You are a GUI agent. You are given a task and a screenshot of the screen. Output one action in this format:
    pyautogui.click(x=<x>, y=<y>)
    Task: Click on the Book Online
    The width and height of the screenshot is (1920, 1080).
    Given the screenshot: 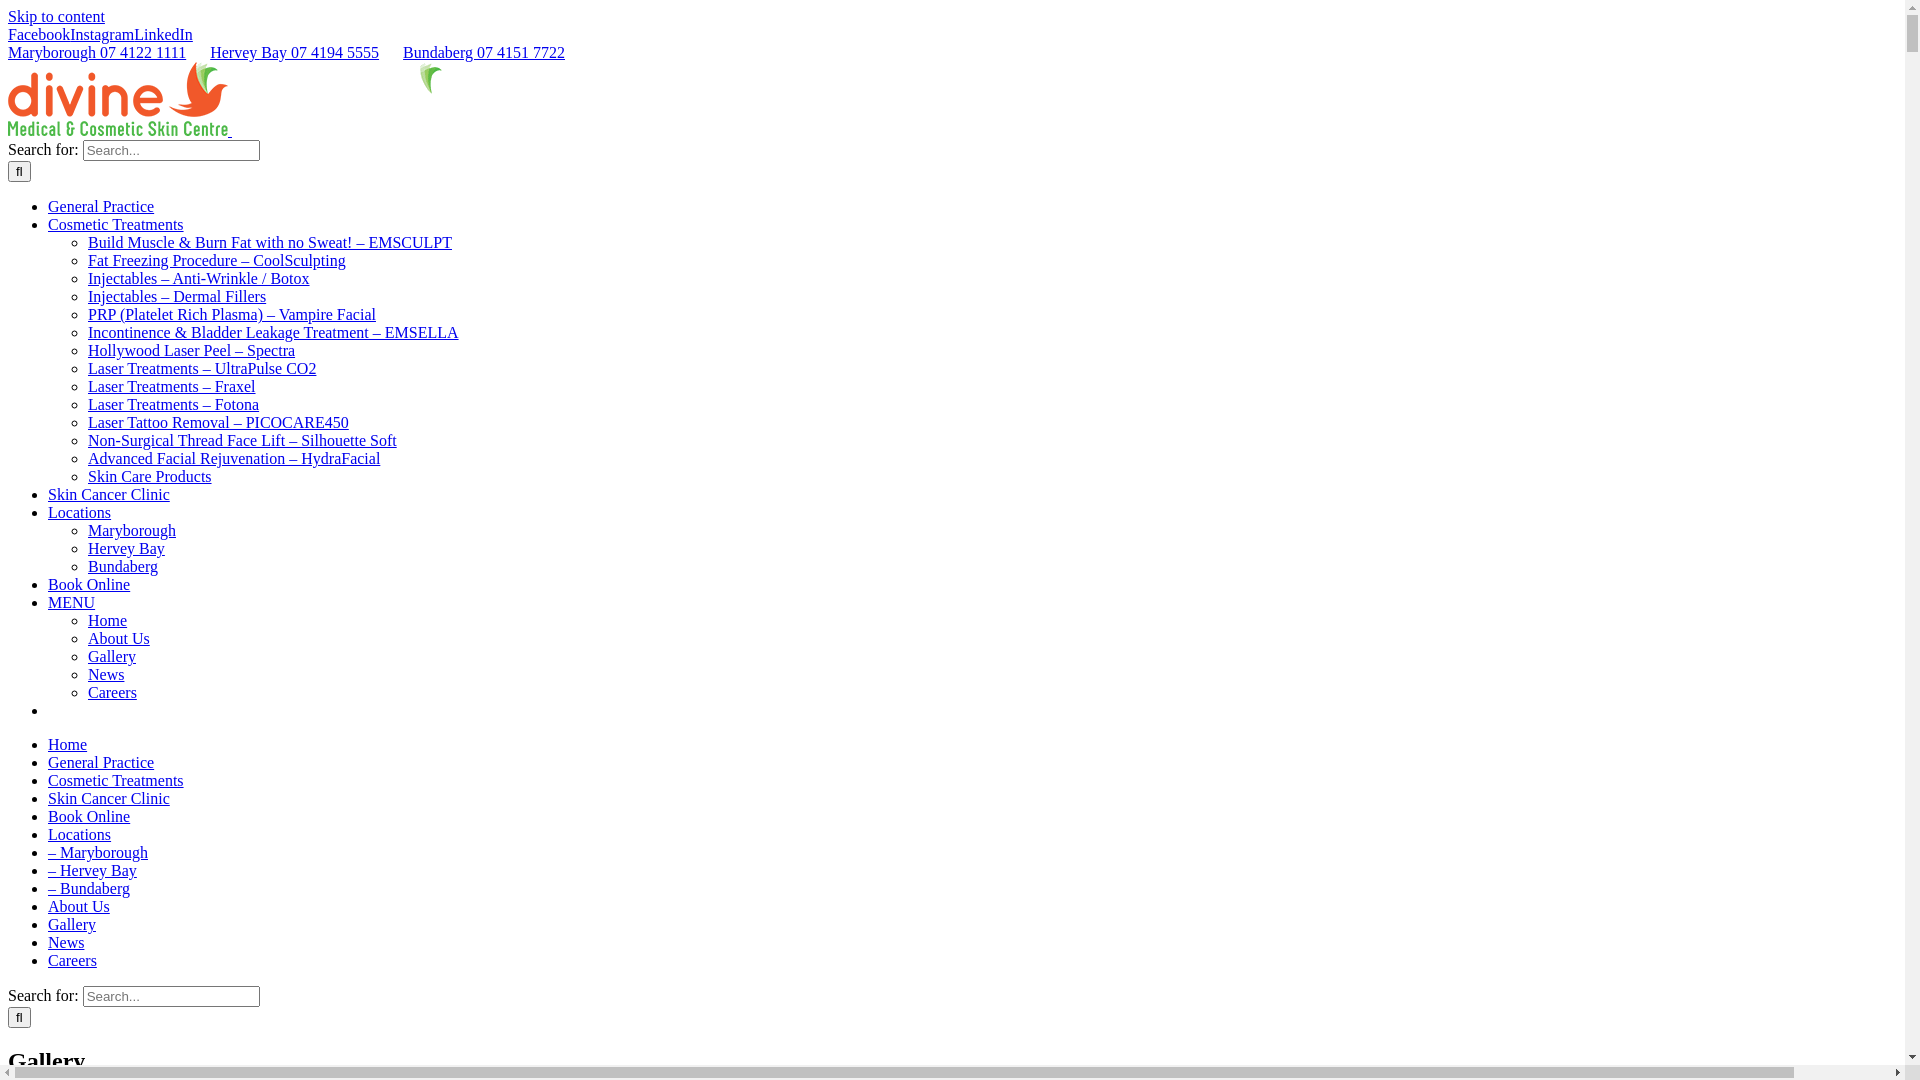 What is the action you would take?
    pyautogui.click(x=89, y=816)
    